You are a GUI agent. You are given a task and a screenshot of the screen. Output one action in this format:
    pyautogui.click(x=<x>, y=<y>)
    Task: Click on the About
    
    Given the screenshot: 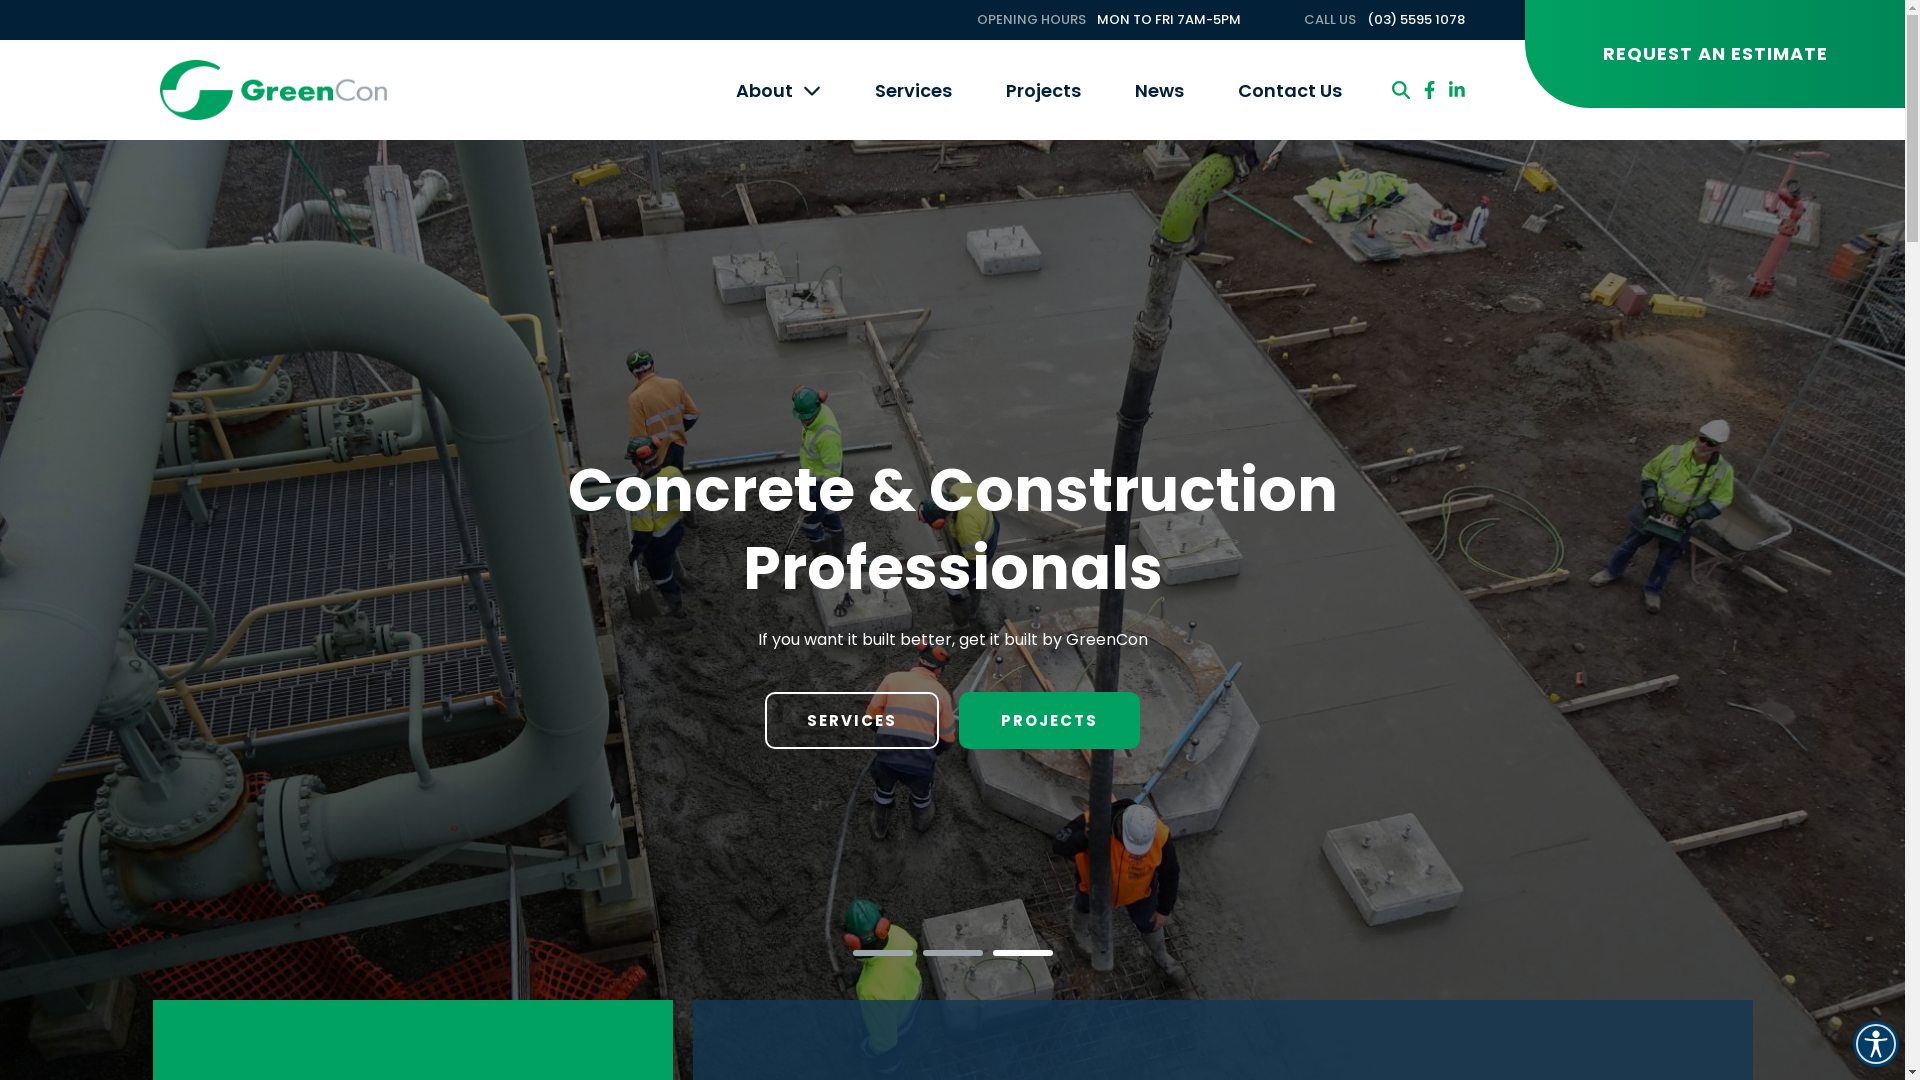 What is the action you would take?
    pyautogui.click(x=778, y=90)
    